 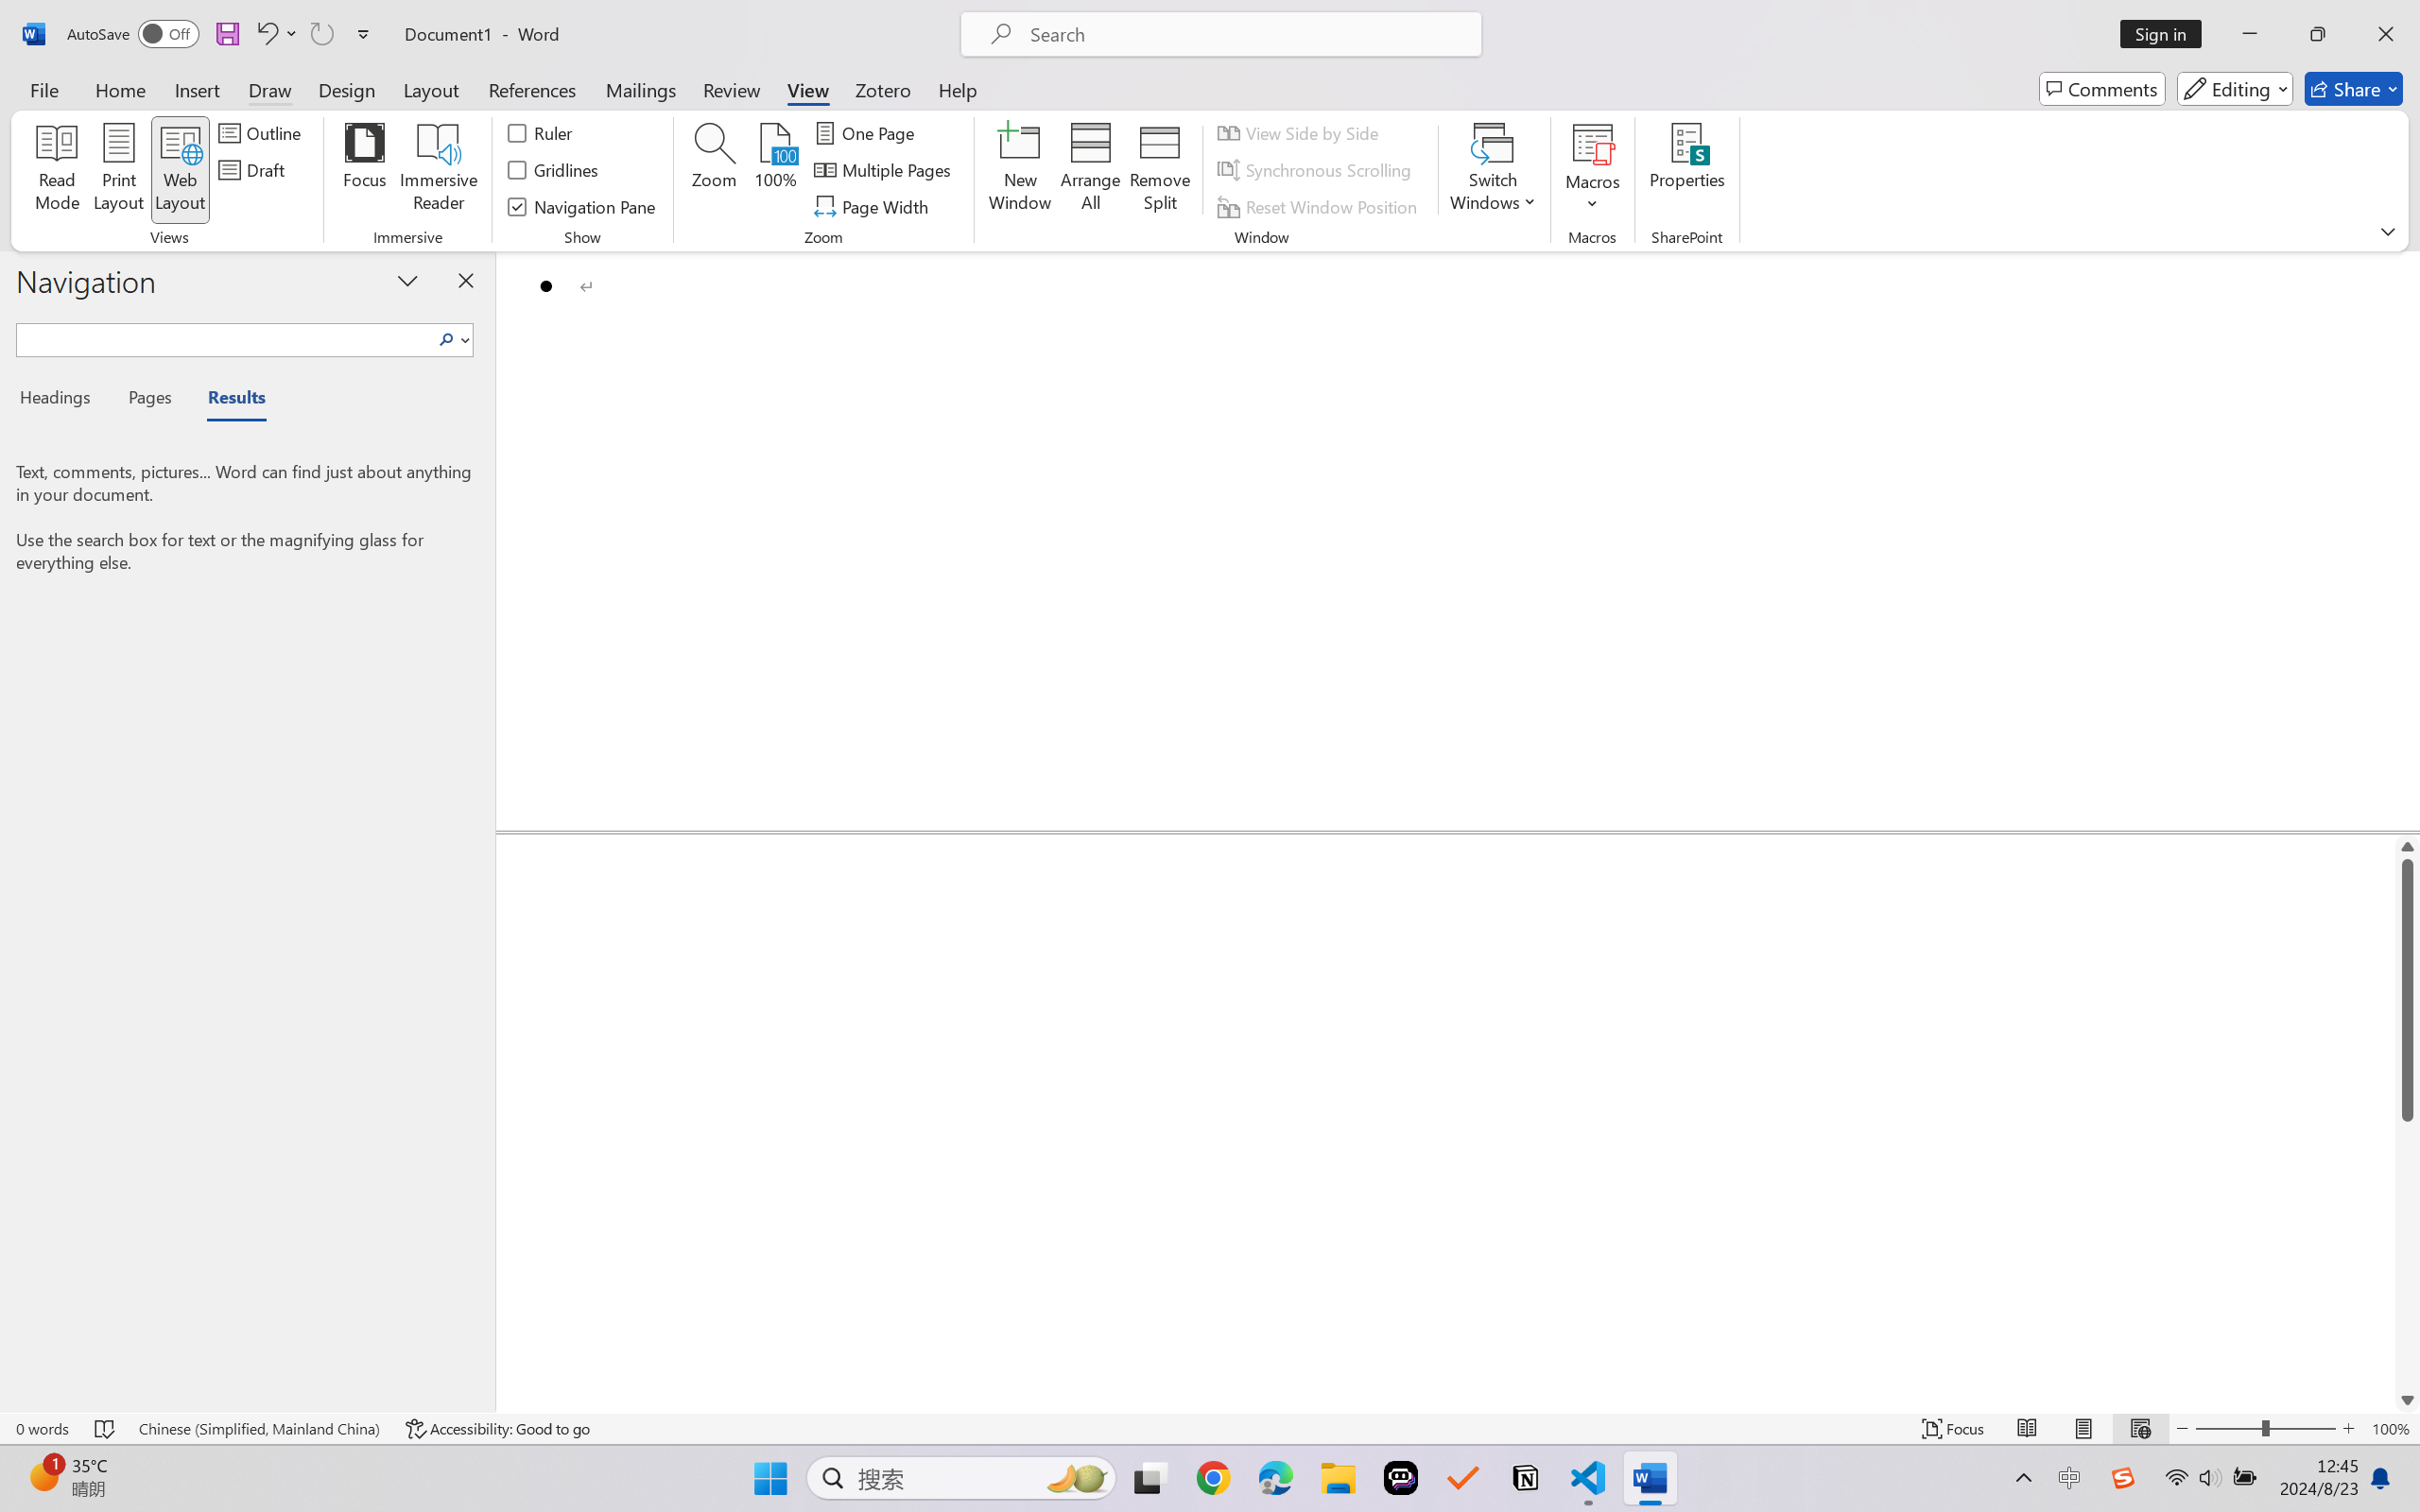 What do you see at coordinates (1321, 206) in the screenshot?
I see `Reset Window Position` at bounding box center [1321, 206].